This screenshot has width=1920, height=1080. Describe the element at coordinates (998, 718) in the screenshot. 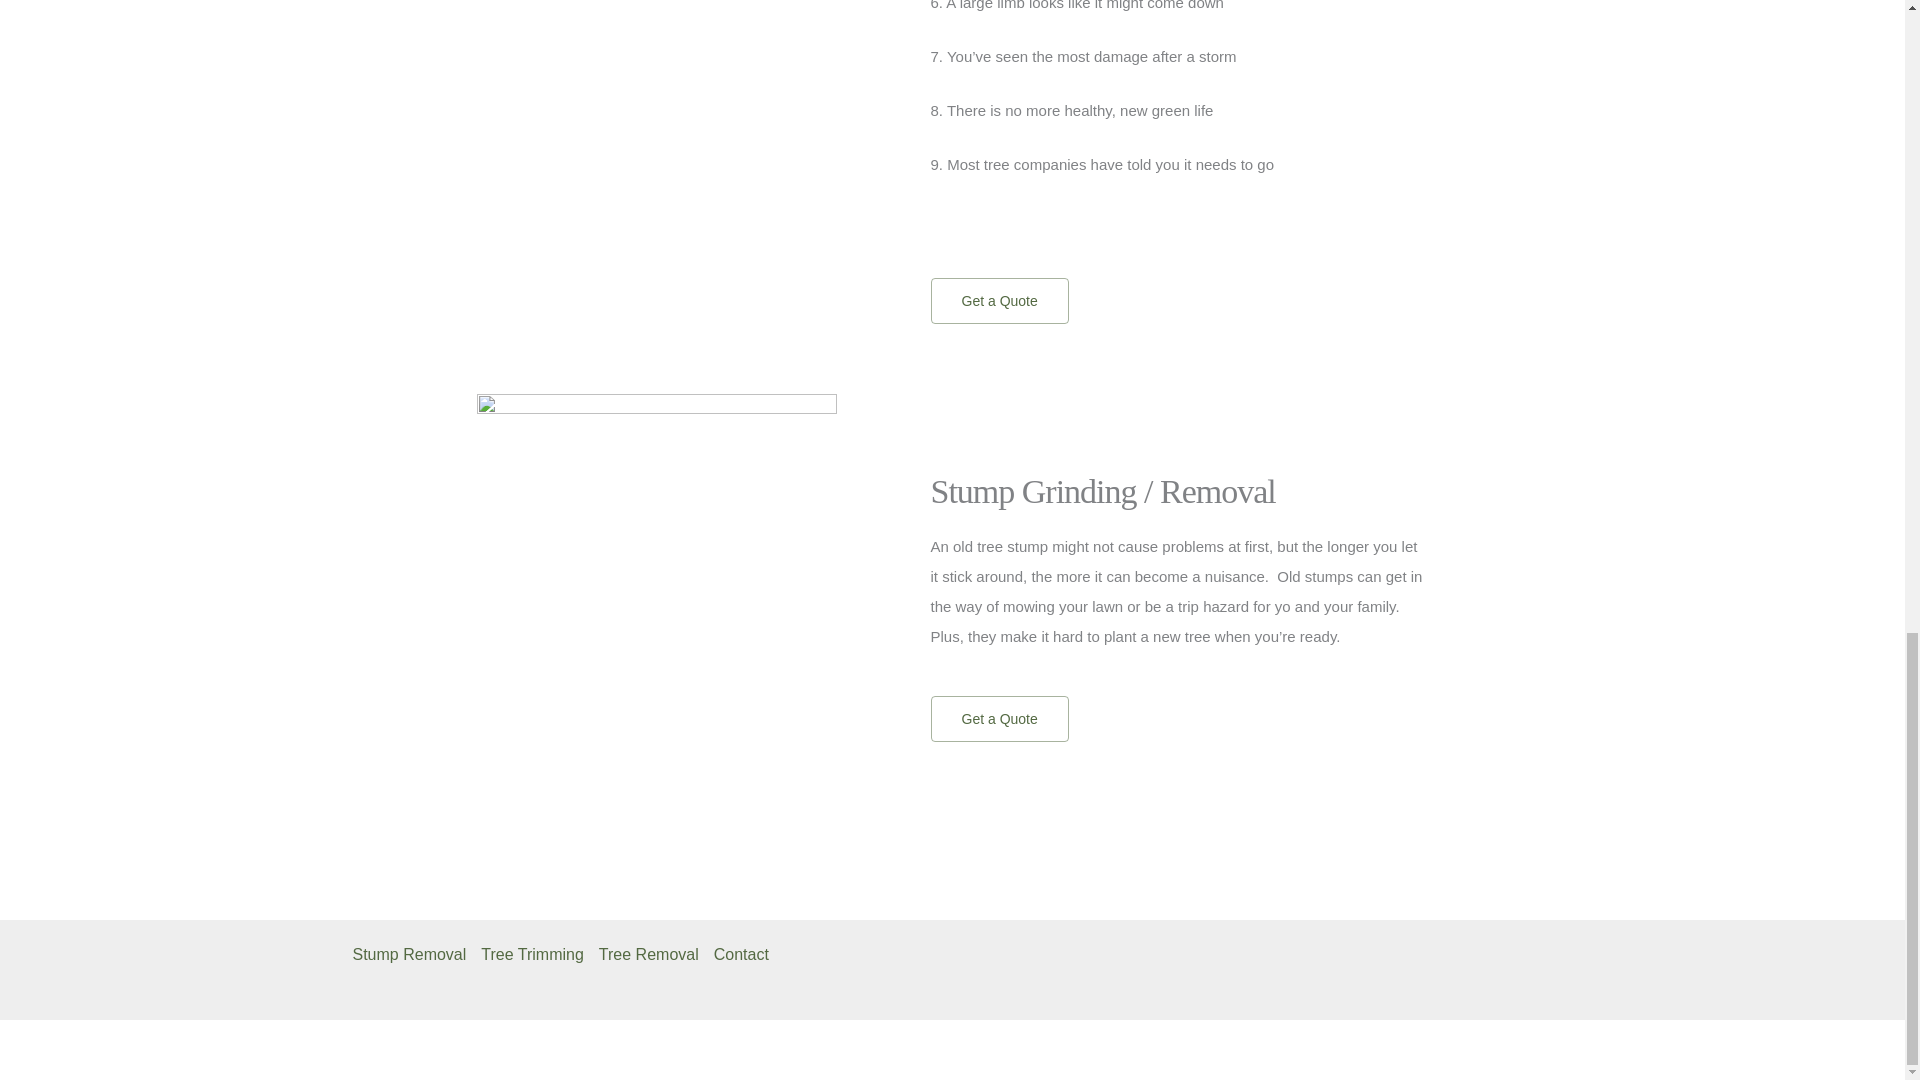

I see `Get a Quote` at that location.